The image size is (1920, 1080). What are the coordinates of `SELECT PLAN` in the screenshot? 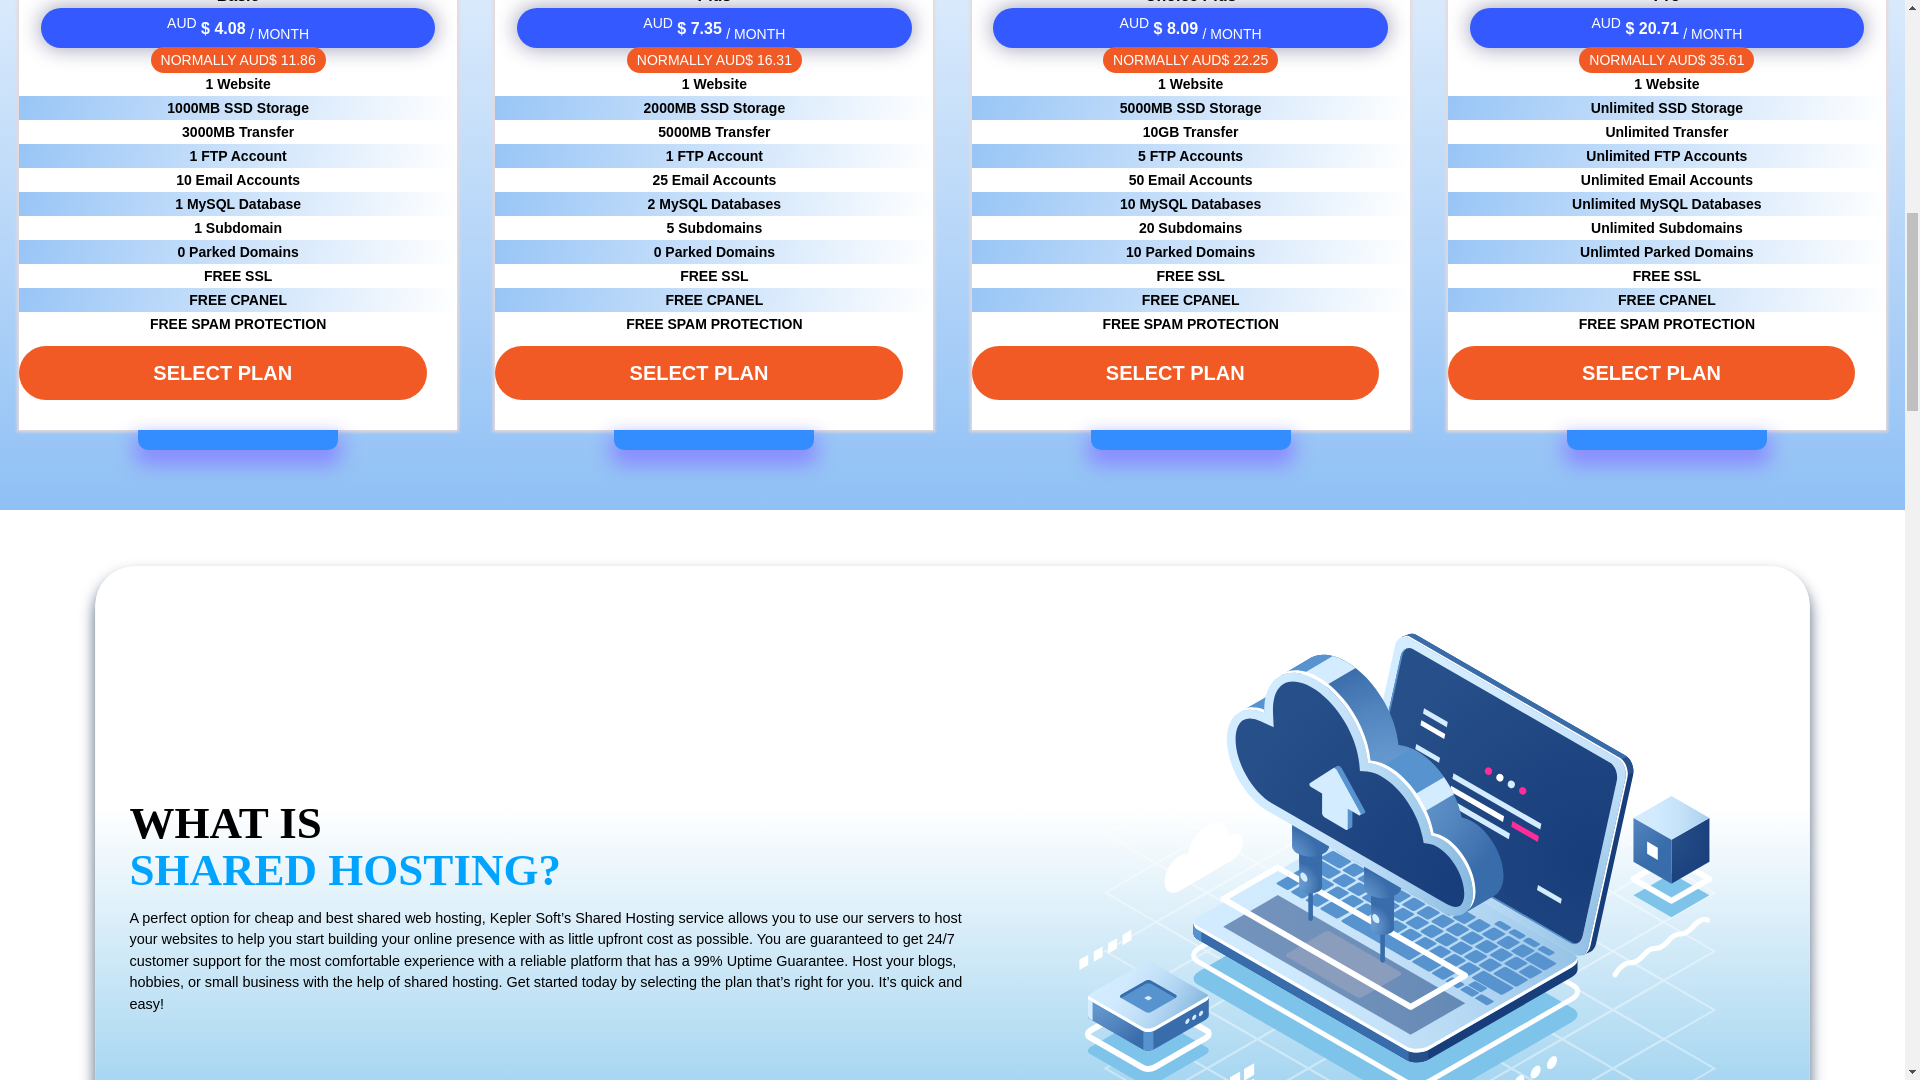 It's located at (1174, 372).